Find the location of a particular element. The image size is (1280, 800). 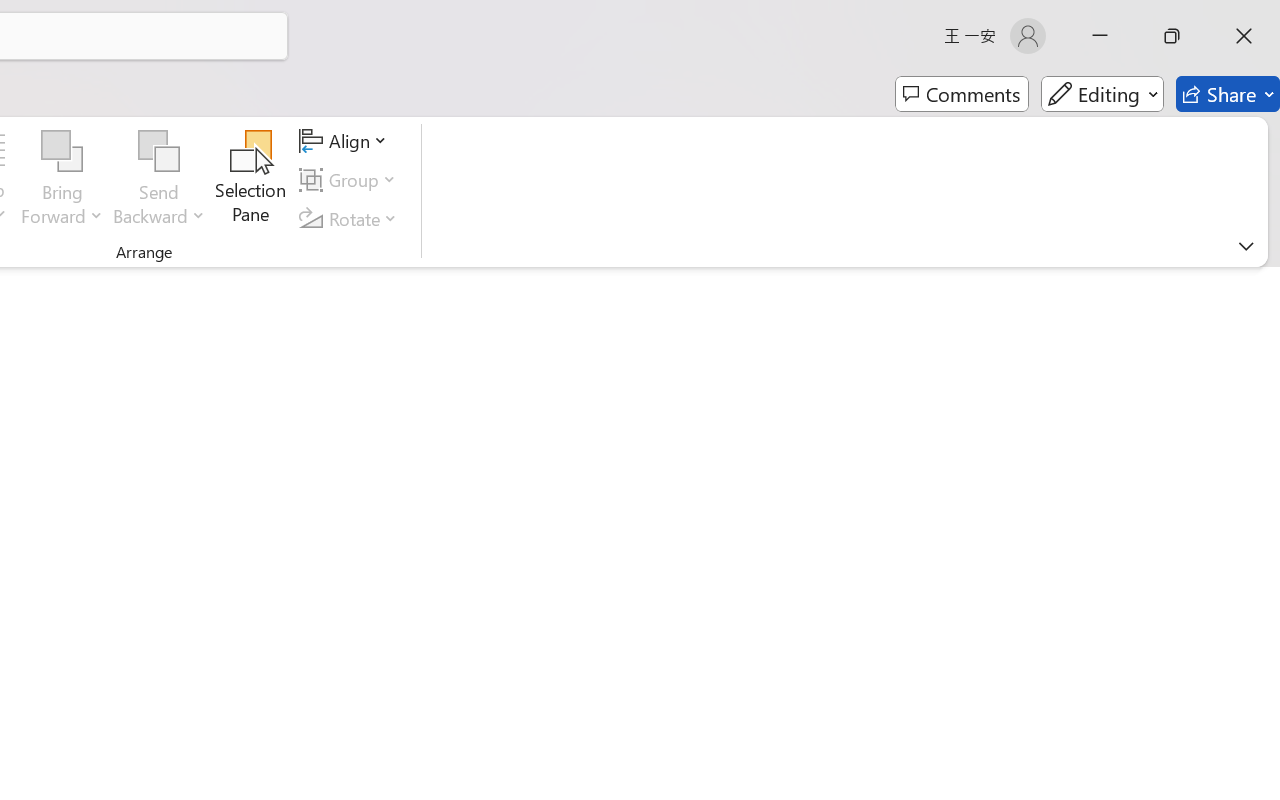

Bring Forward is located at coordinates (62, 180).